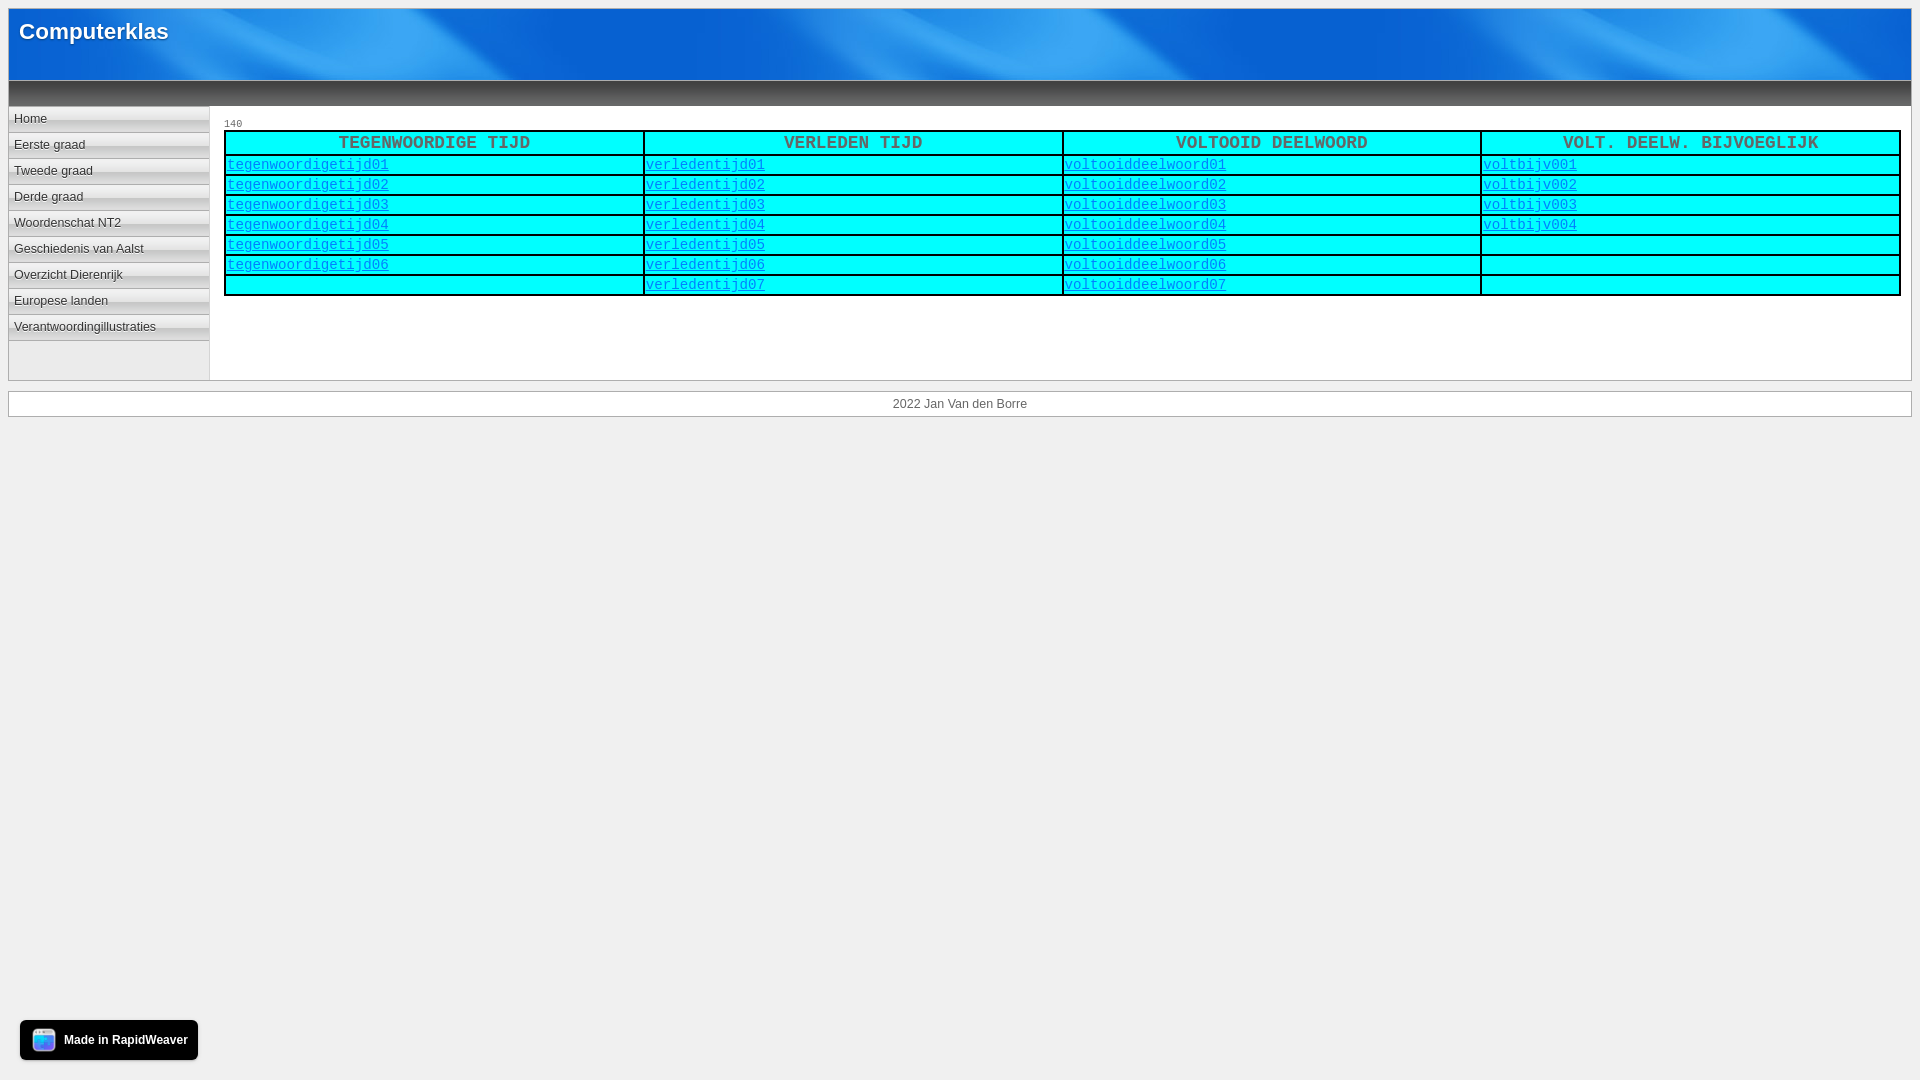 This screenshot has height=1080, width=1920. What do you see at coordinates (706, 165) in the screenshot?
I see `verledentijd01` at bounding box center [706, 165].